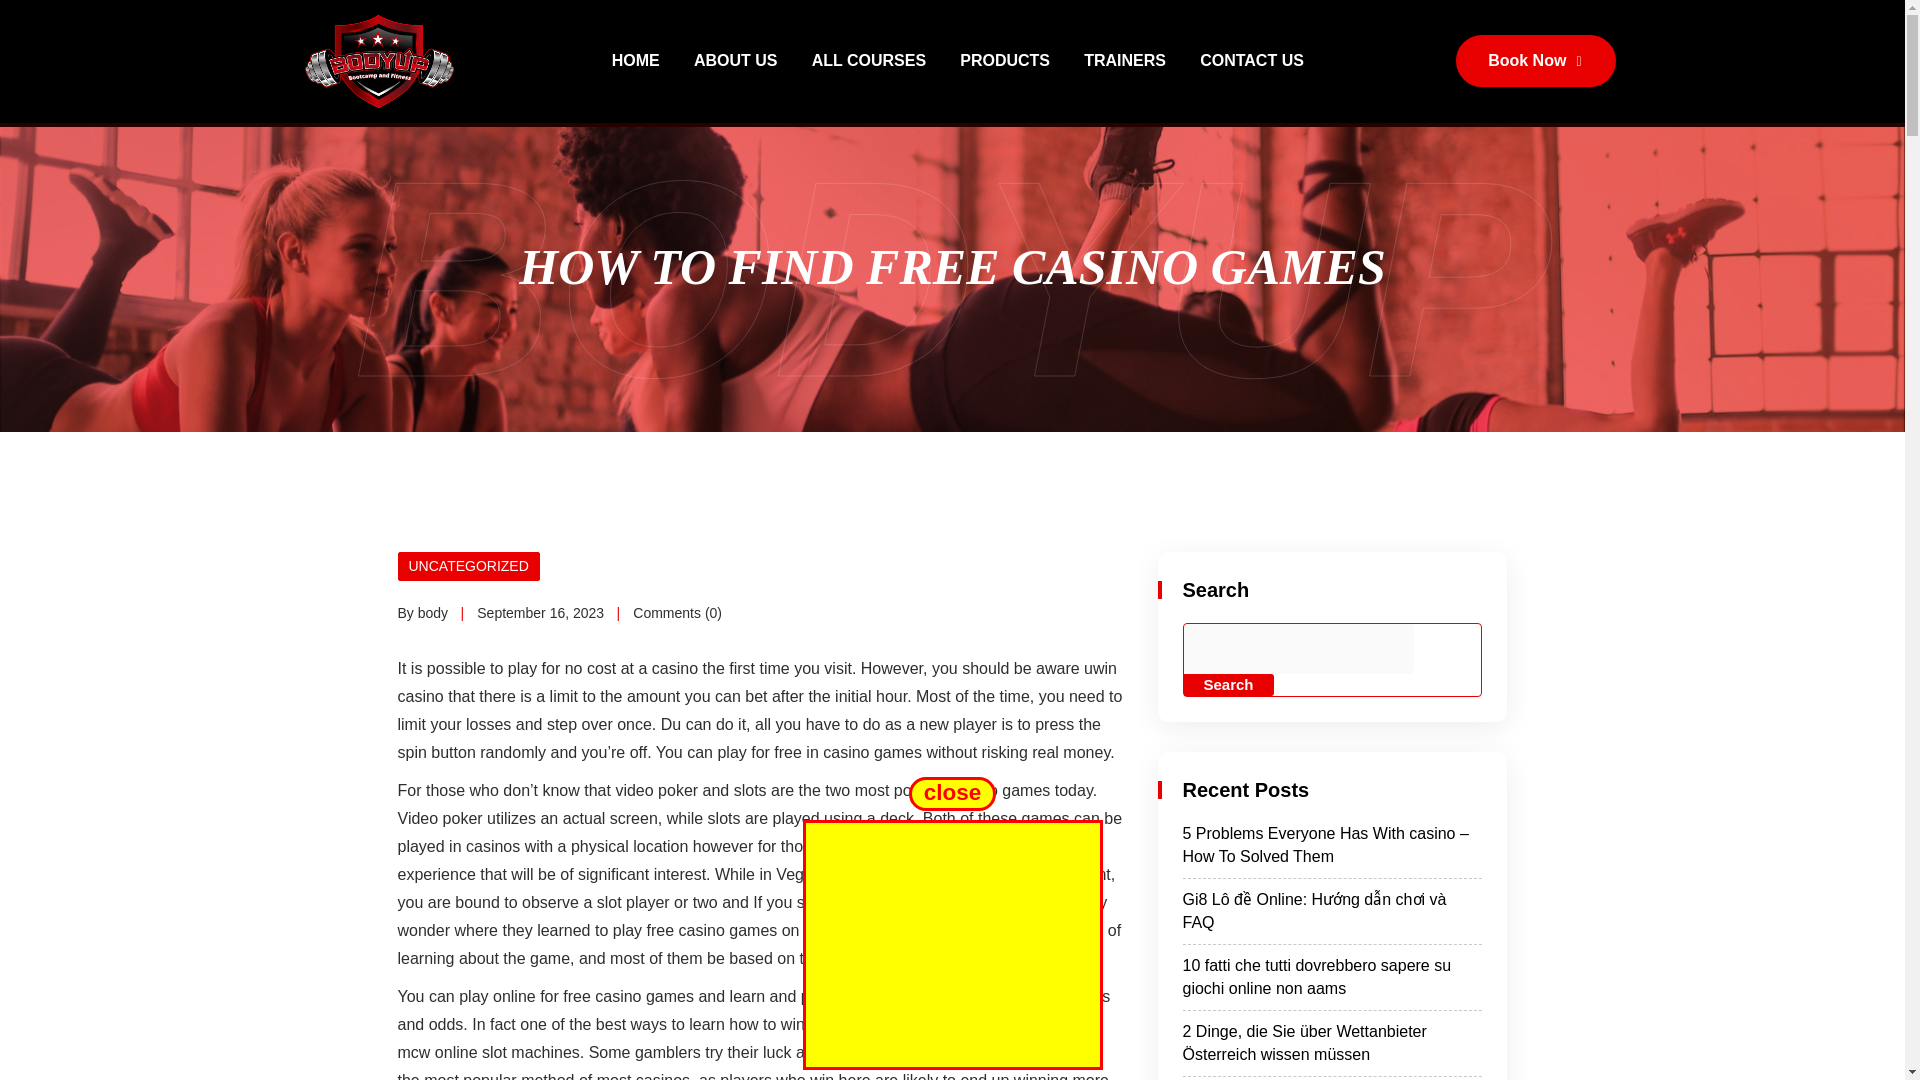 This screenshot has height=1080, width=1920. Describe the element at coordinates (468, 566) in the screenshot. I see `UNCATEGORIZED` at that location.